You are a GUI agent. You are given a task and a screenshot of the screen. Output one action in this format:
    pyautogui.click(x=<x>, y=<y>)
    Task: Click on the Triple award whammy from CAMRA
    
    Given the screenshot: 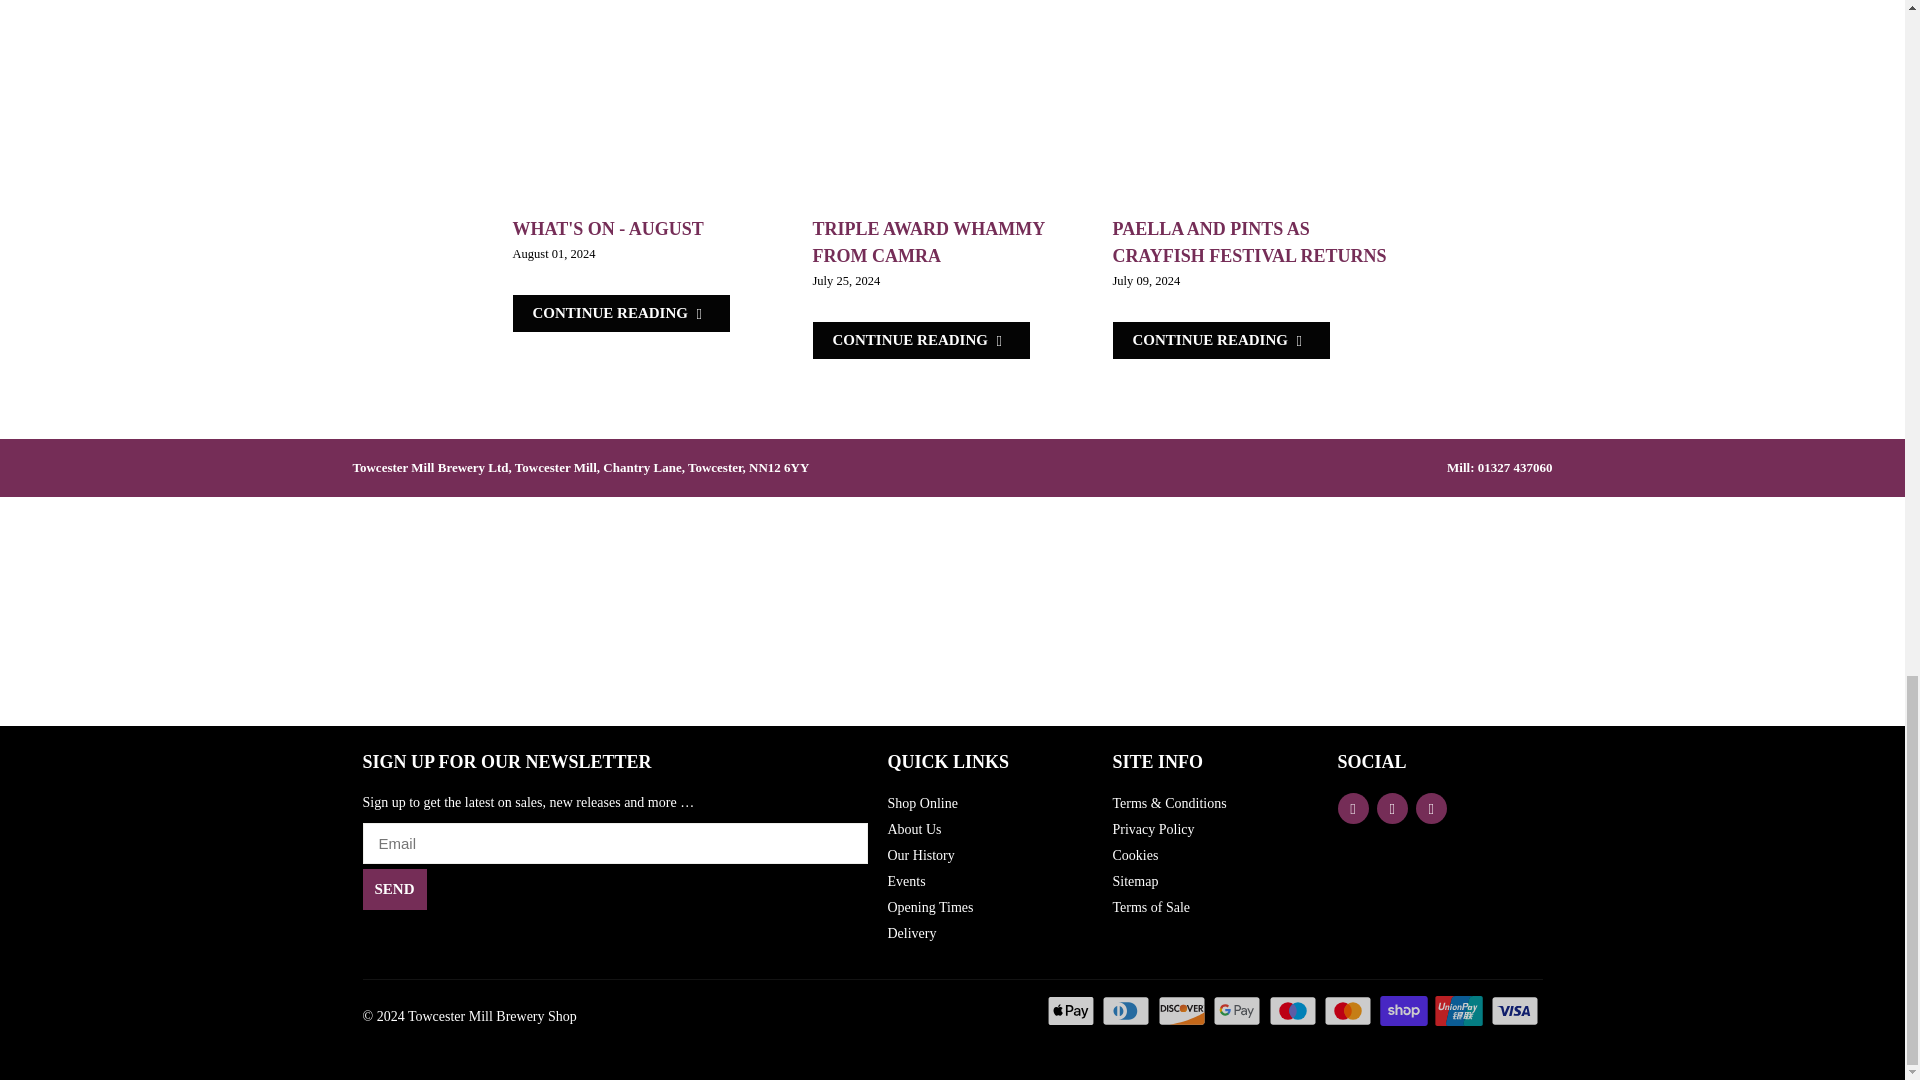 What is the action you would take?
    pyautogui.click(x=952, y=107)
    